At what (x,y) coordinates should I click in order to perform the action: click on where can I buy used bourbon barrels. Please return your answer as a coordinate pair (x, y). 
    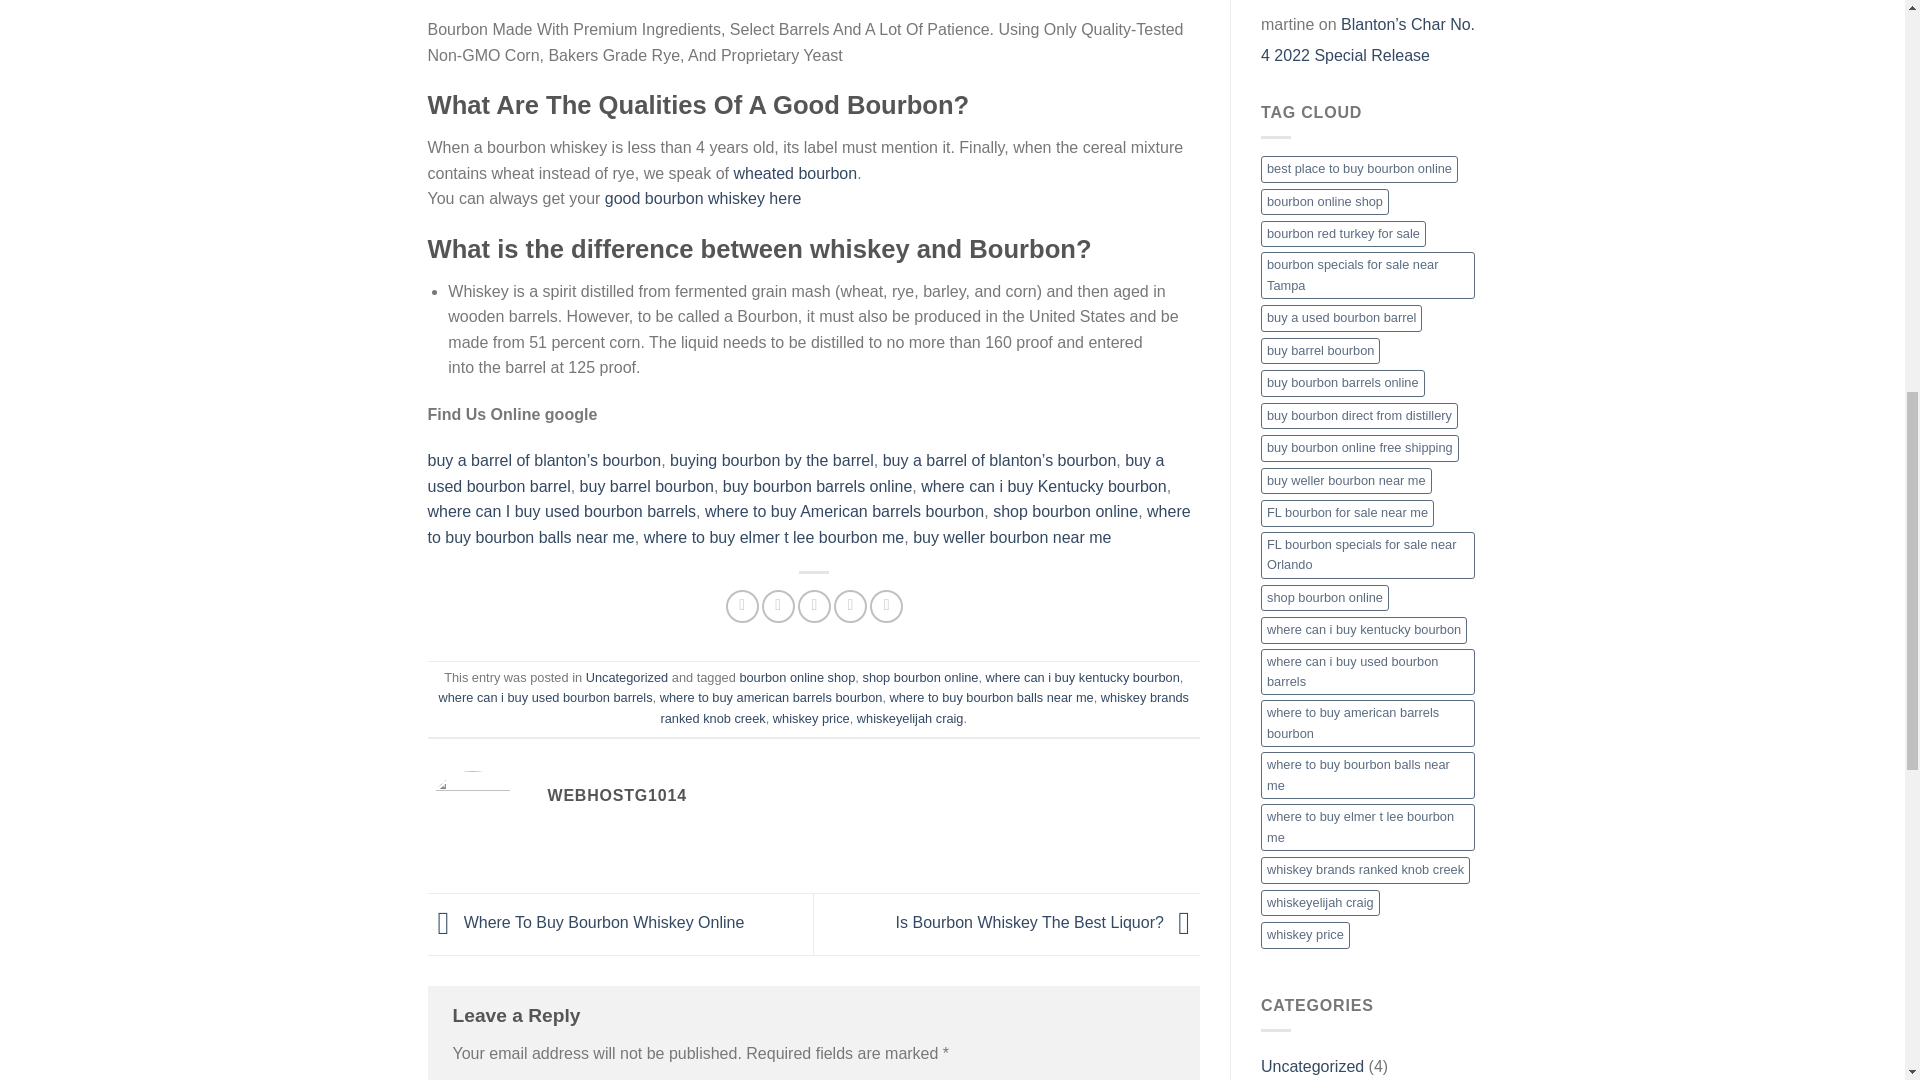
    Looking at the image, I should click on (562, 511).